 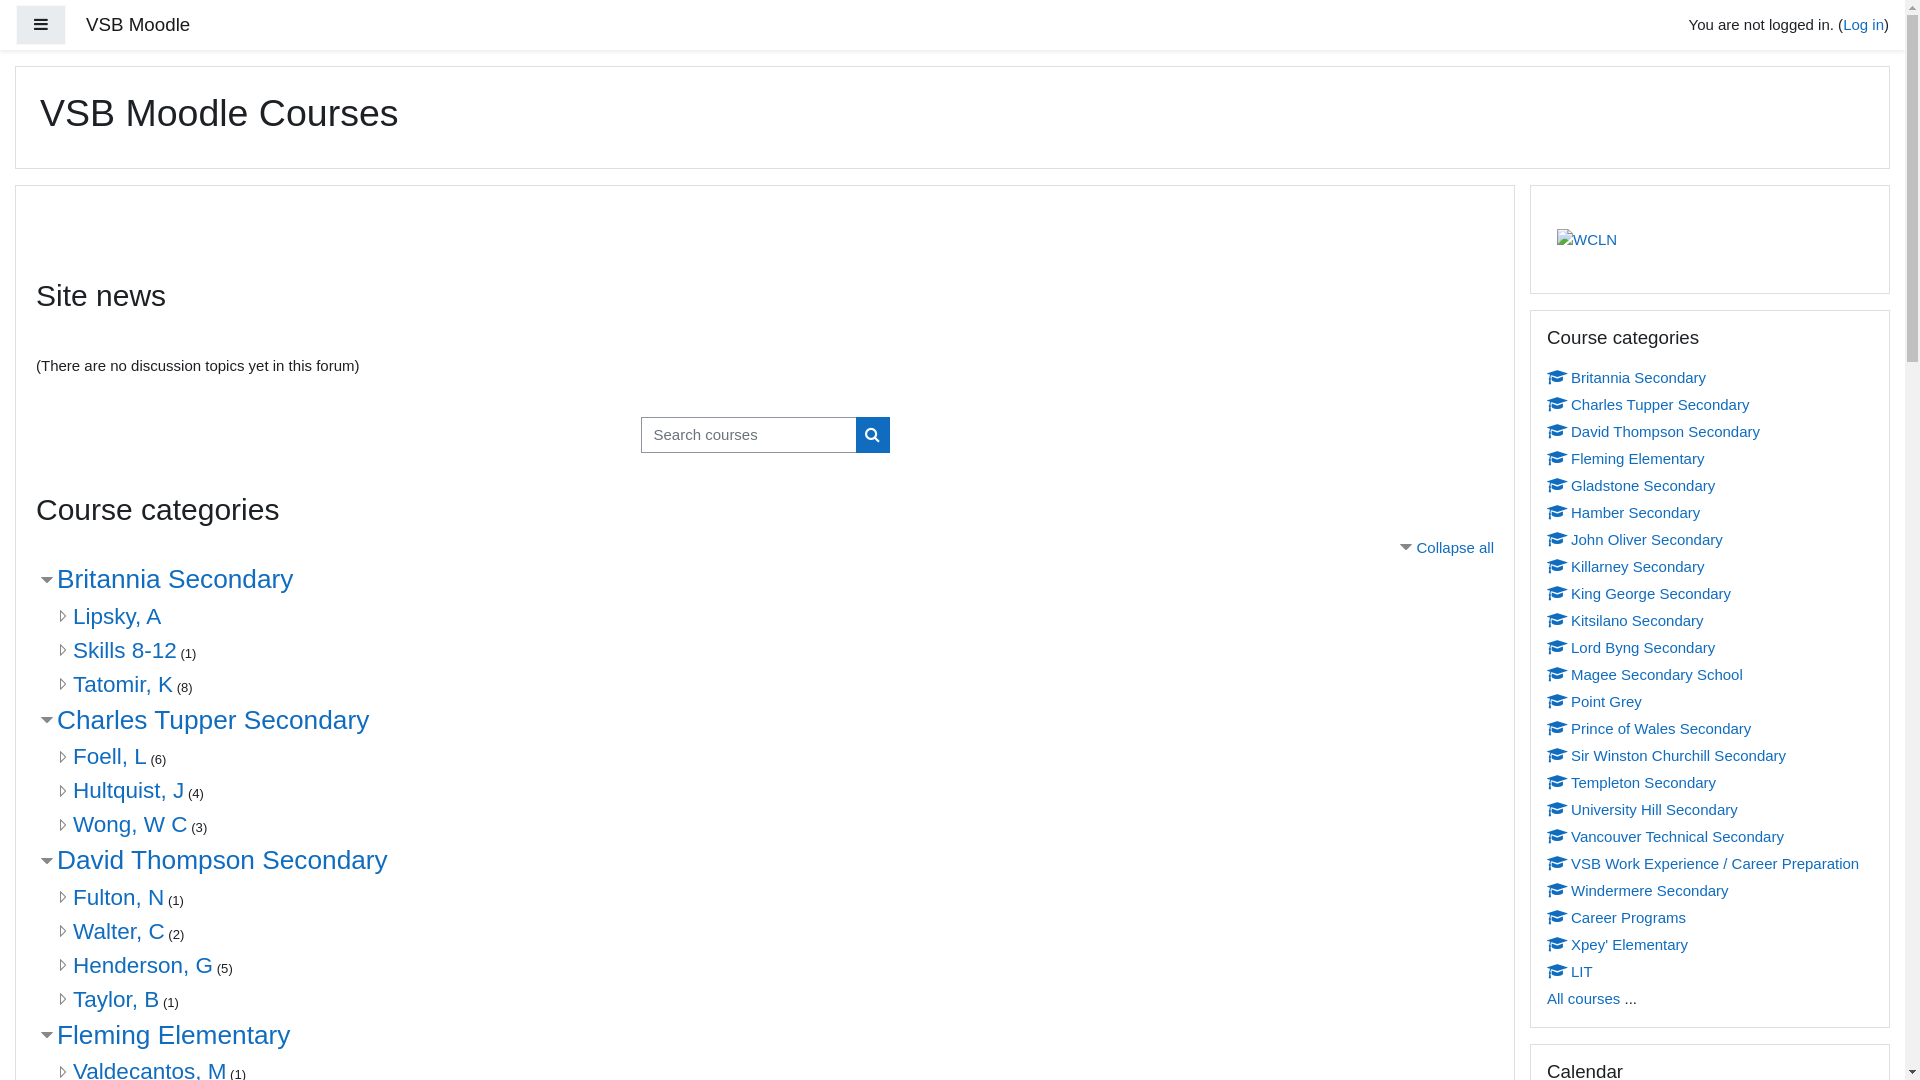 I want to click on Windermere Secondary, so click(x=1638, y=890).